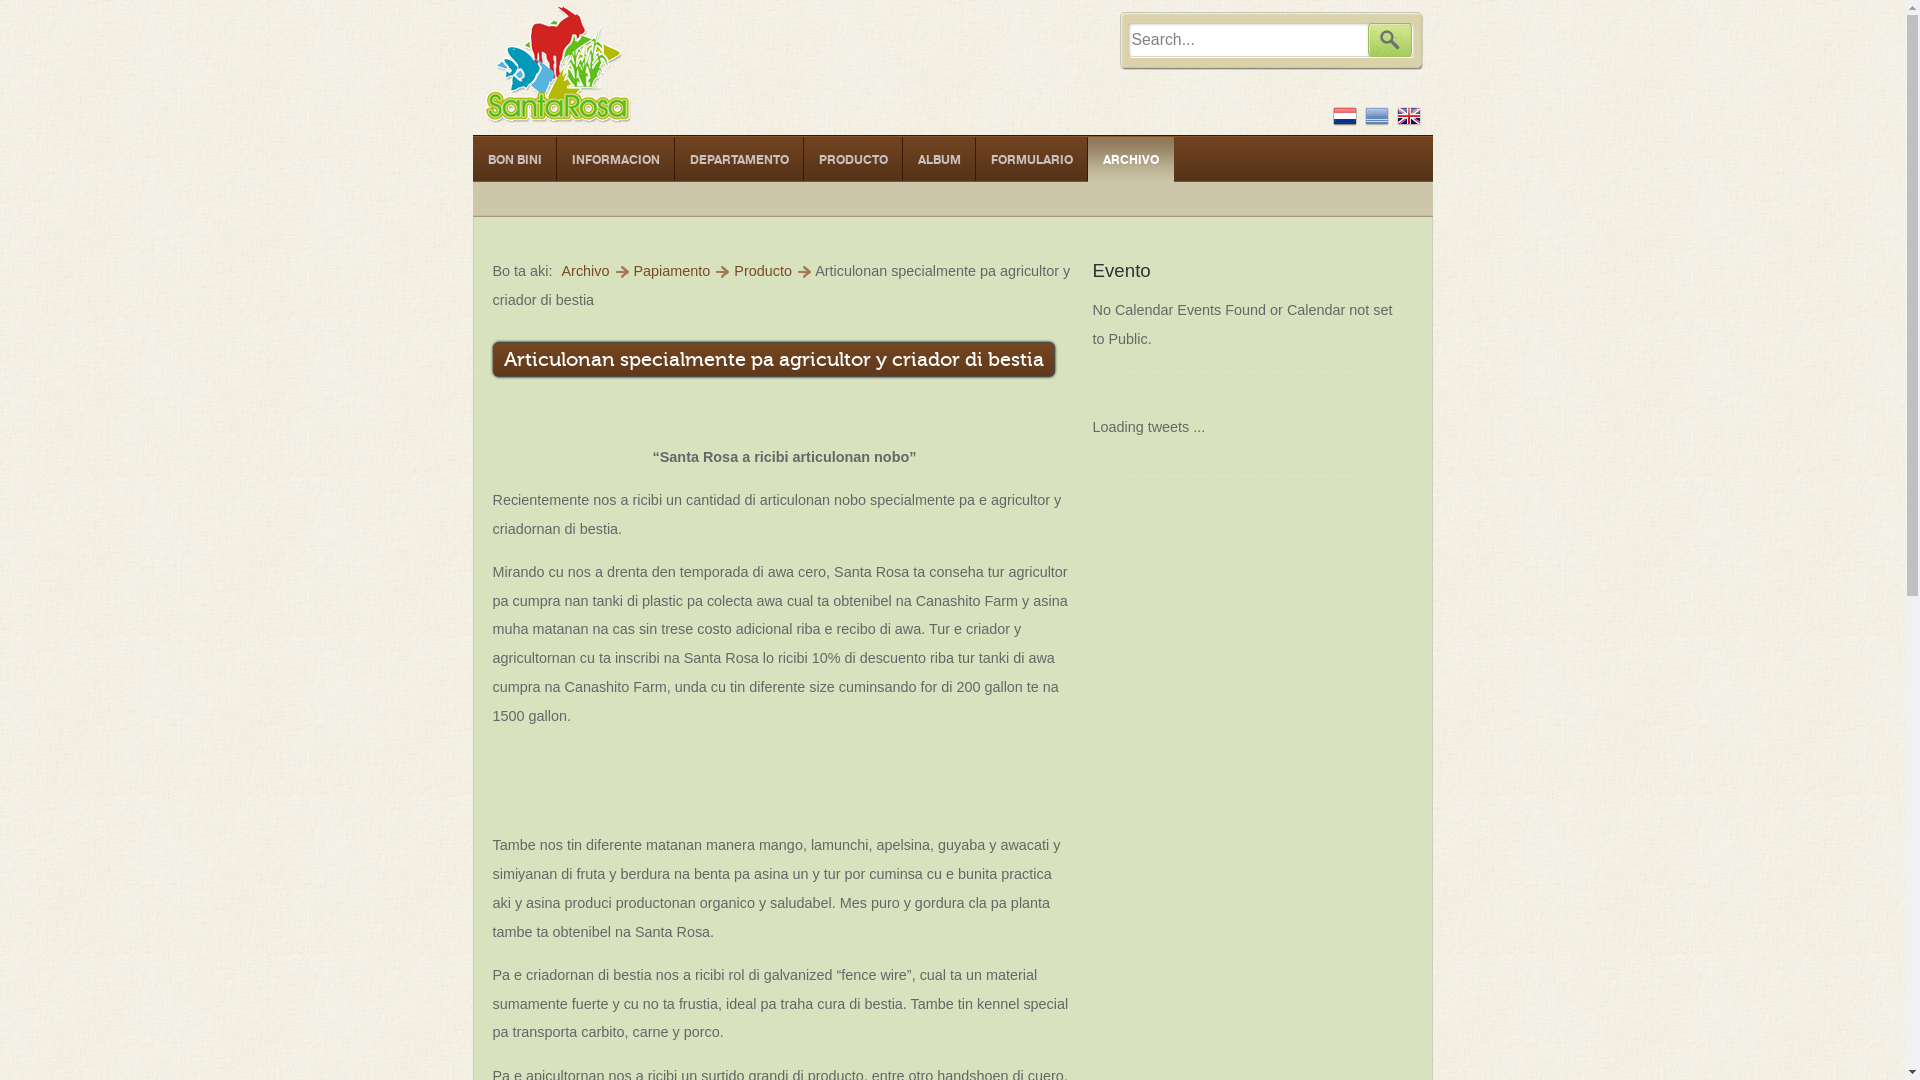 Image resolution: width=1920 pixels, height=1080 pixels. I want to click on DEPARTAMENTO, so click(738, 160).